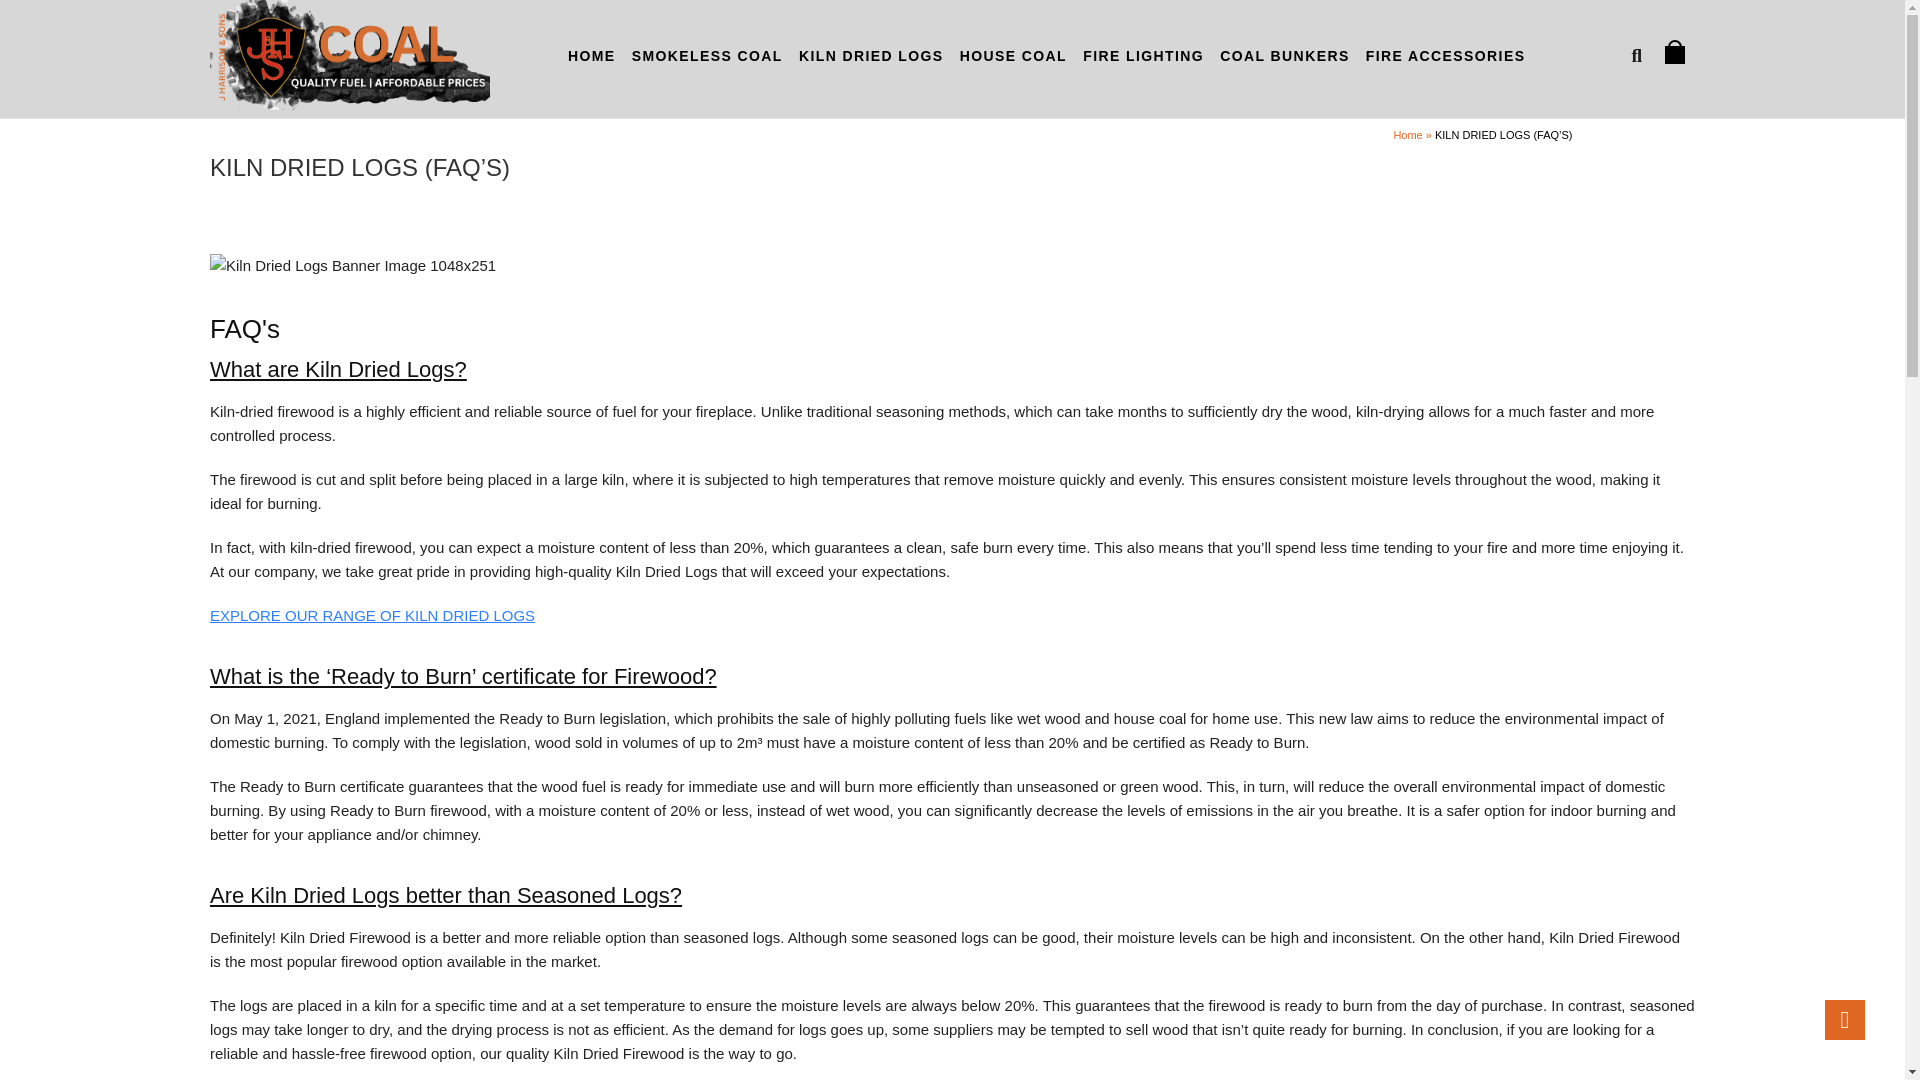  I want to click on Are Kiln Dried Logs better than Seasoned Logs?, so click(445, 896).